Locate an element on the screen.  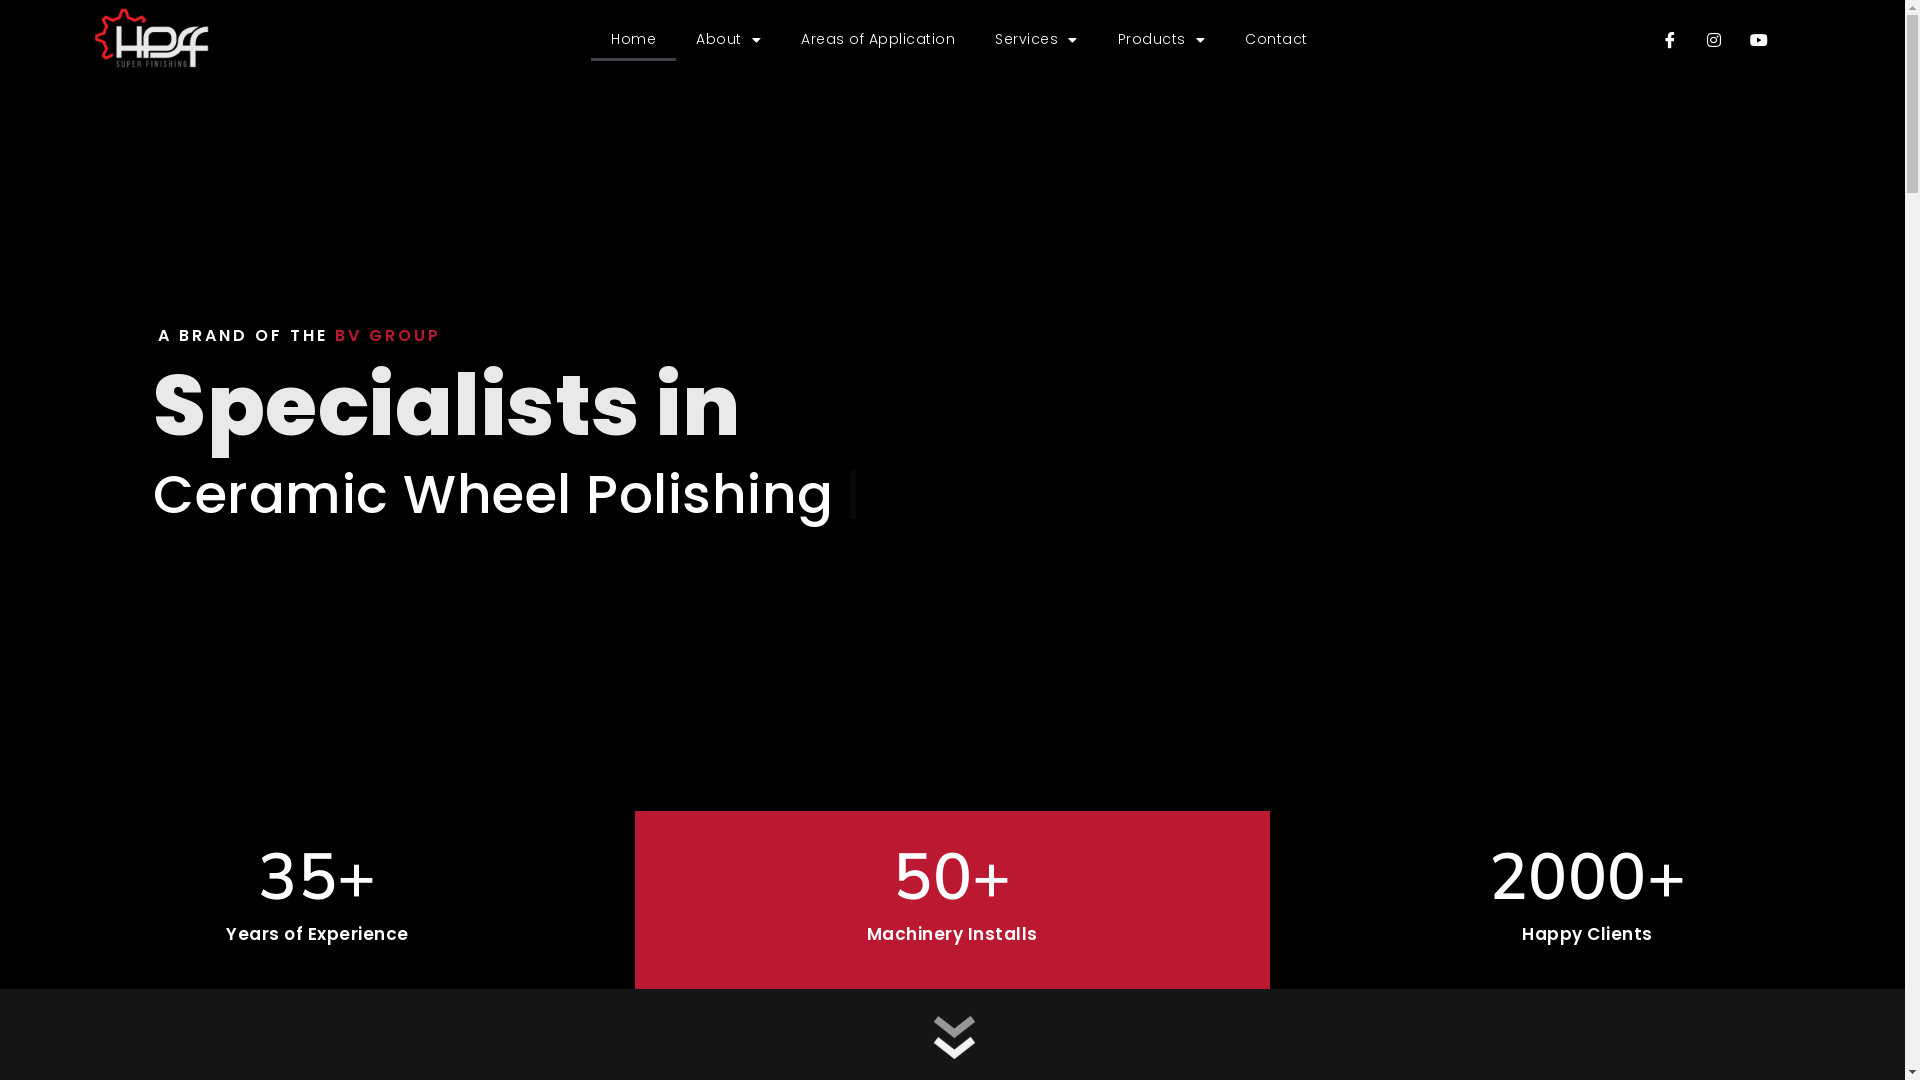
Services is located at coordinates (1036, 40).